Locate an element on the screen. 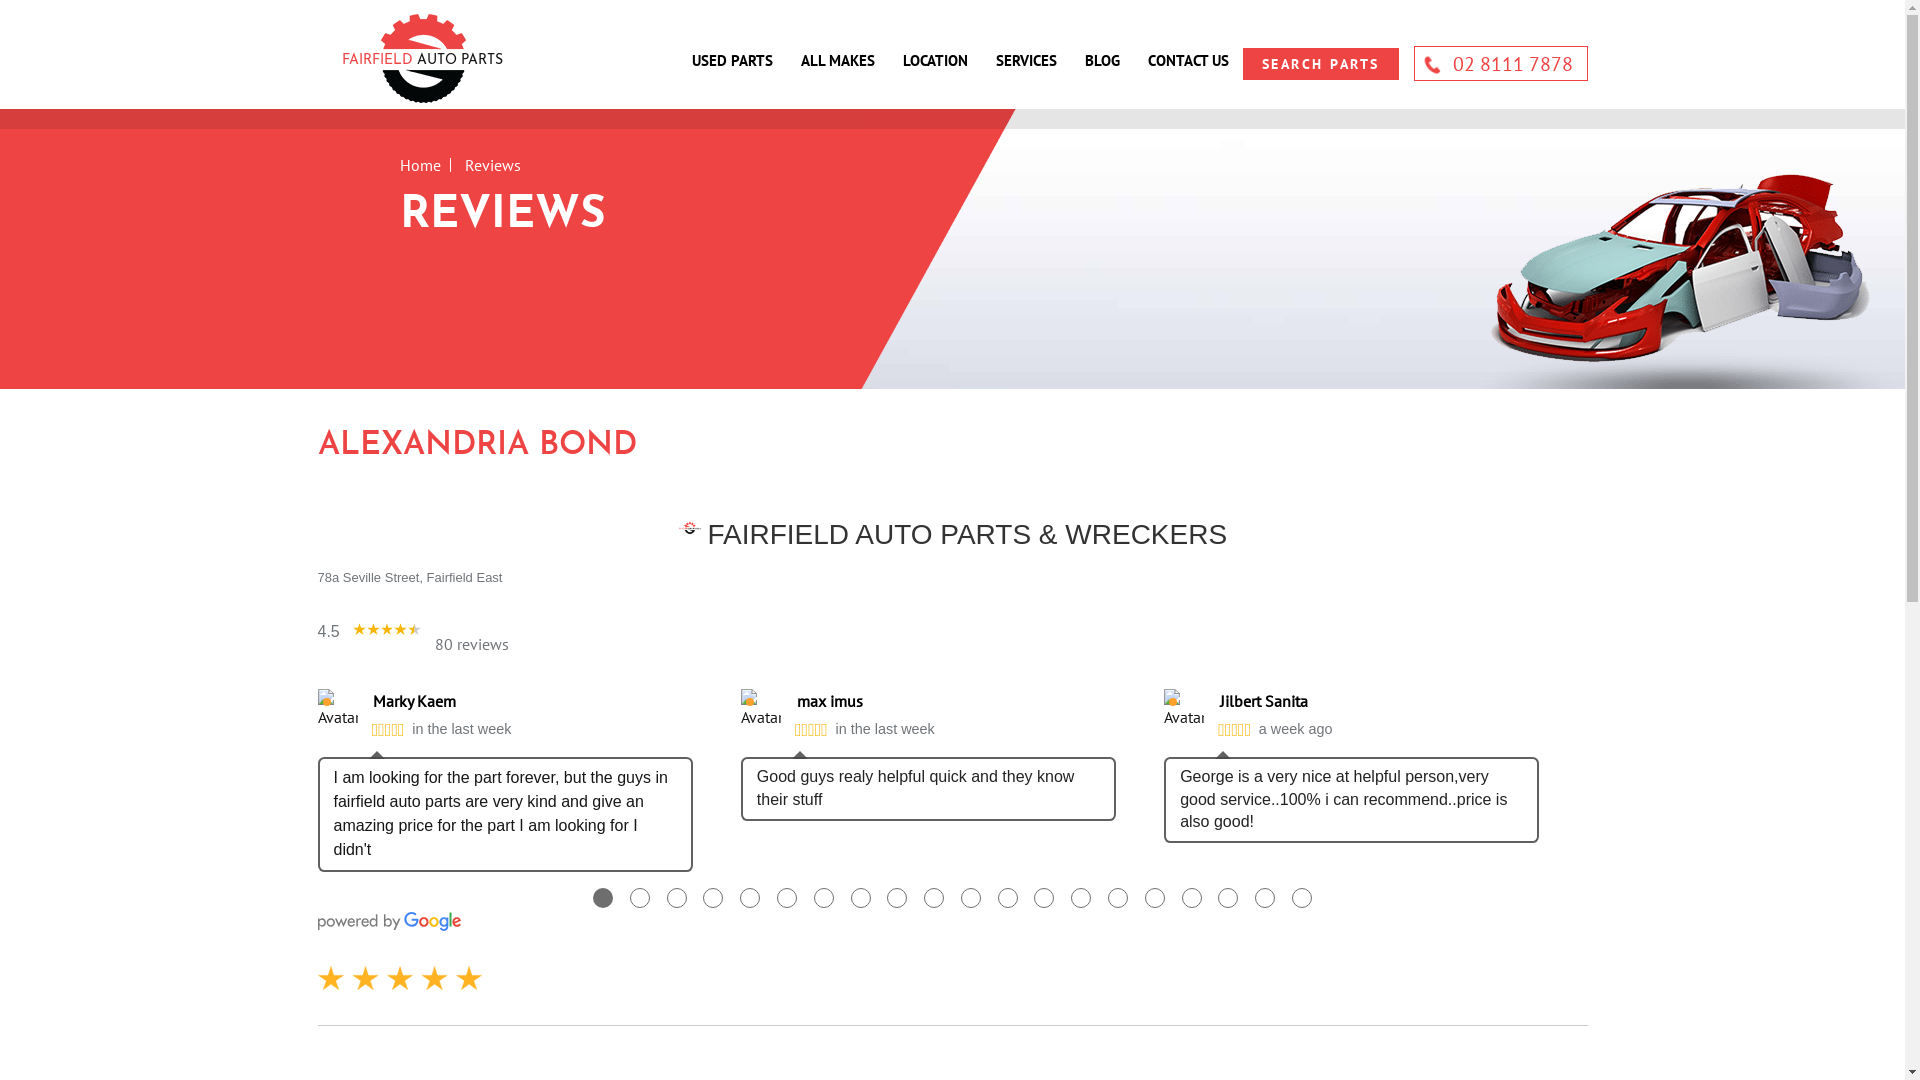  Home is located at coordinates (420, 165).